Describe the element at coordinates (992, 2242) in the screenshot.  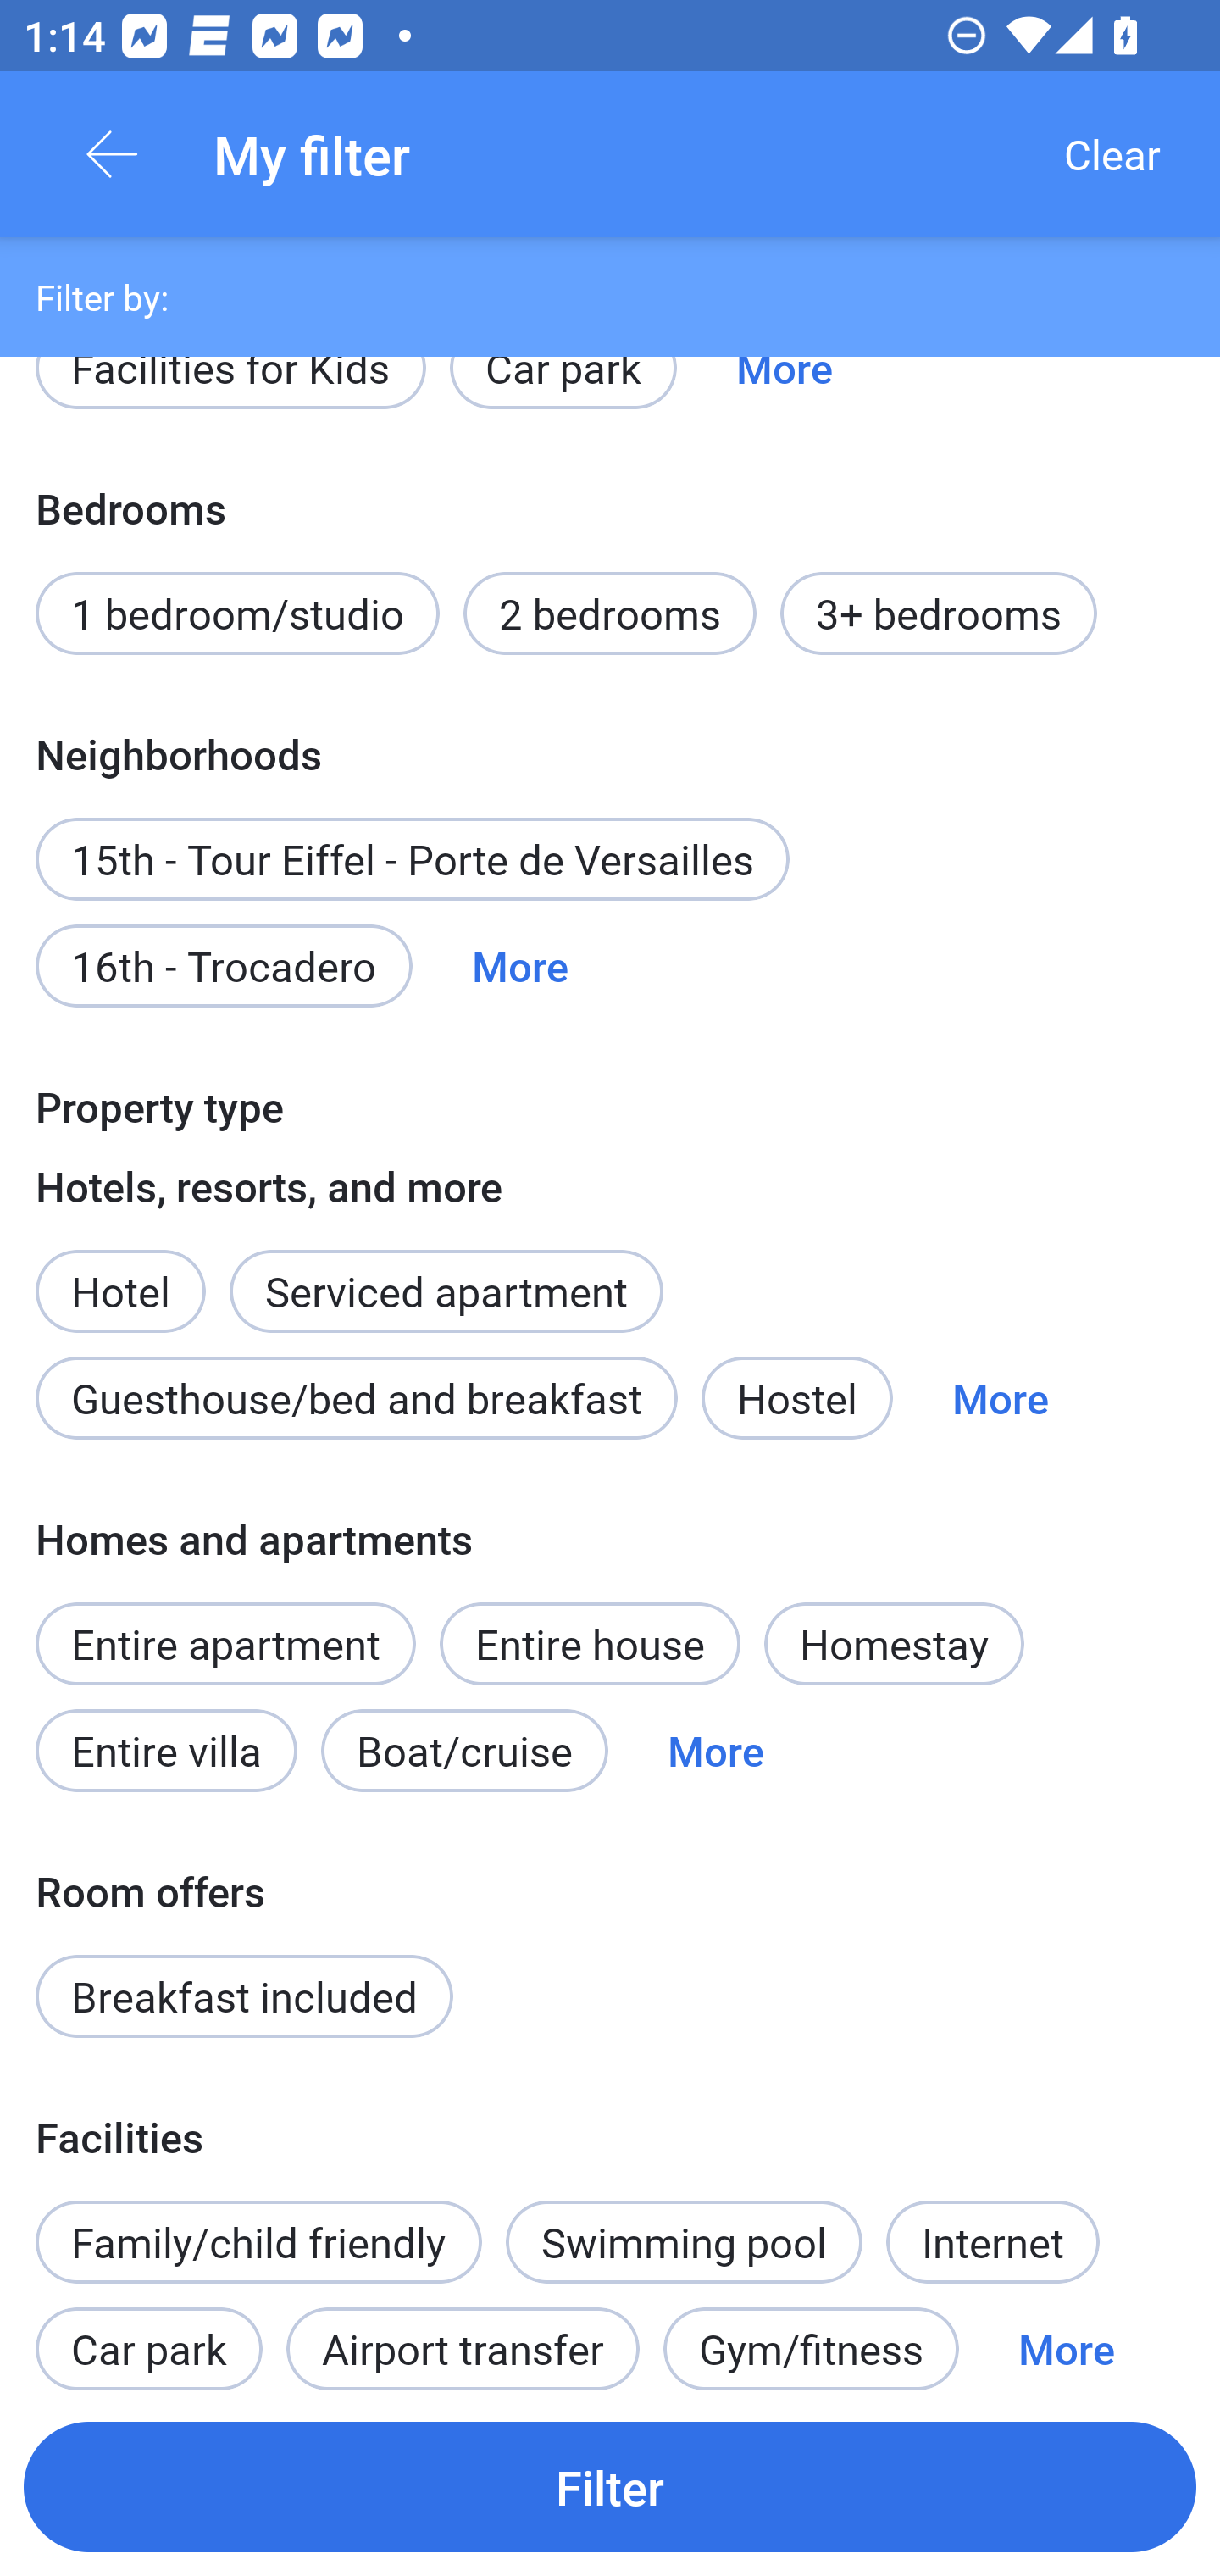
I see `Internet` at that location.